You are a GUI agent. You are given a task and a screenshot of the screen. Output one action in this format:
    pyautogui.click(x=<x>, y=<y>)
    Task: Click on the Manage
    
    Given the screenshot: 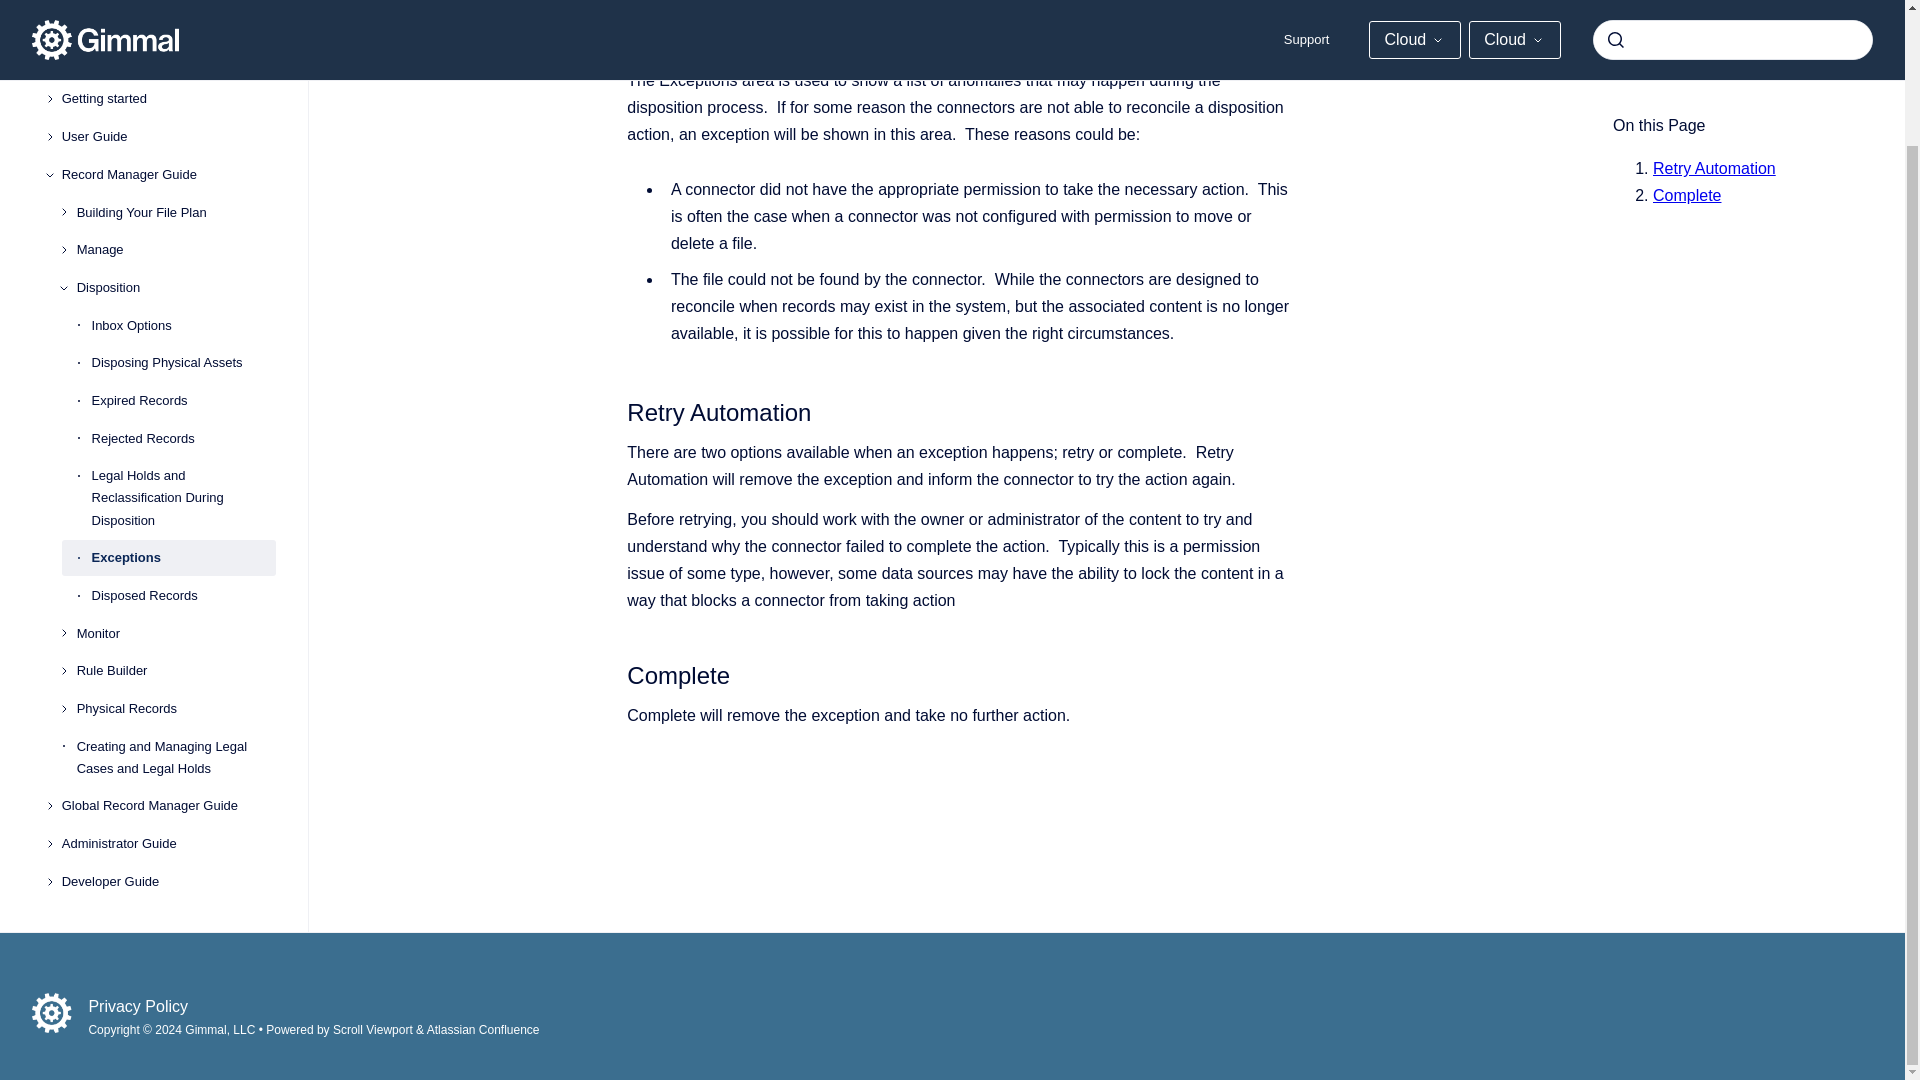 What is the action you would take?
    pyautogui.click(x=176, y=164)
    